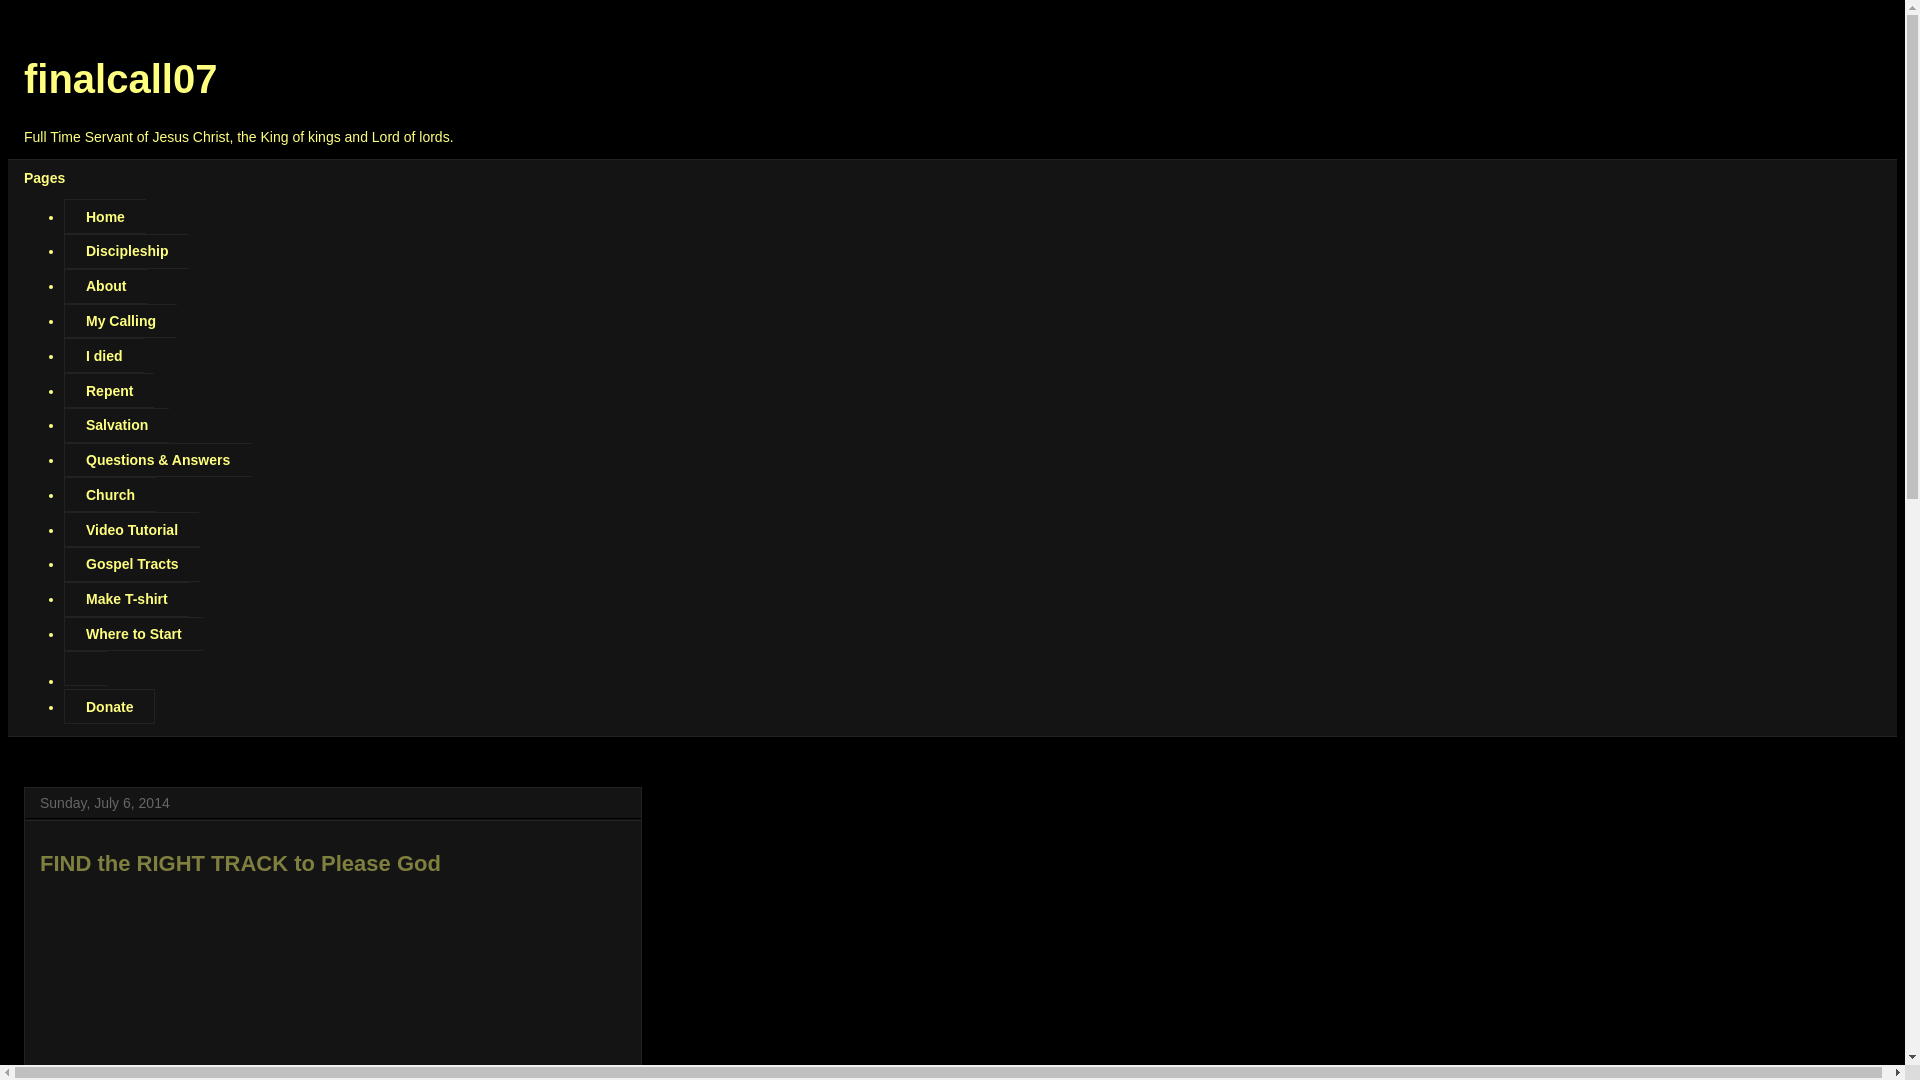 The image size is (1920, 1080). Describe the element at coordinates (104, 216) in the screenshot. I see `Home` at that location.